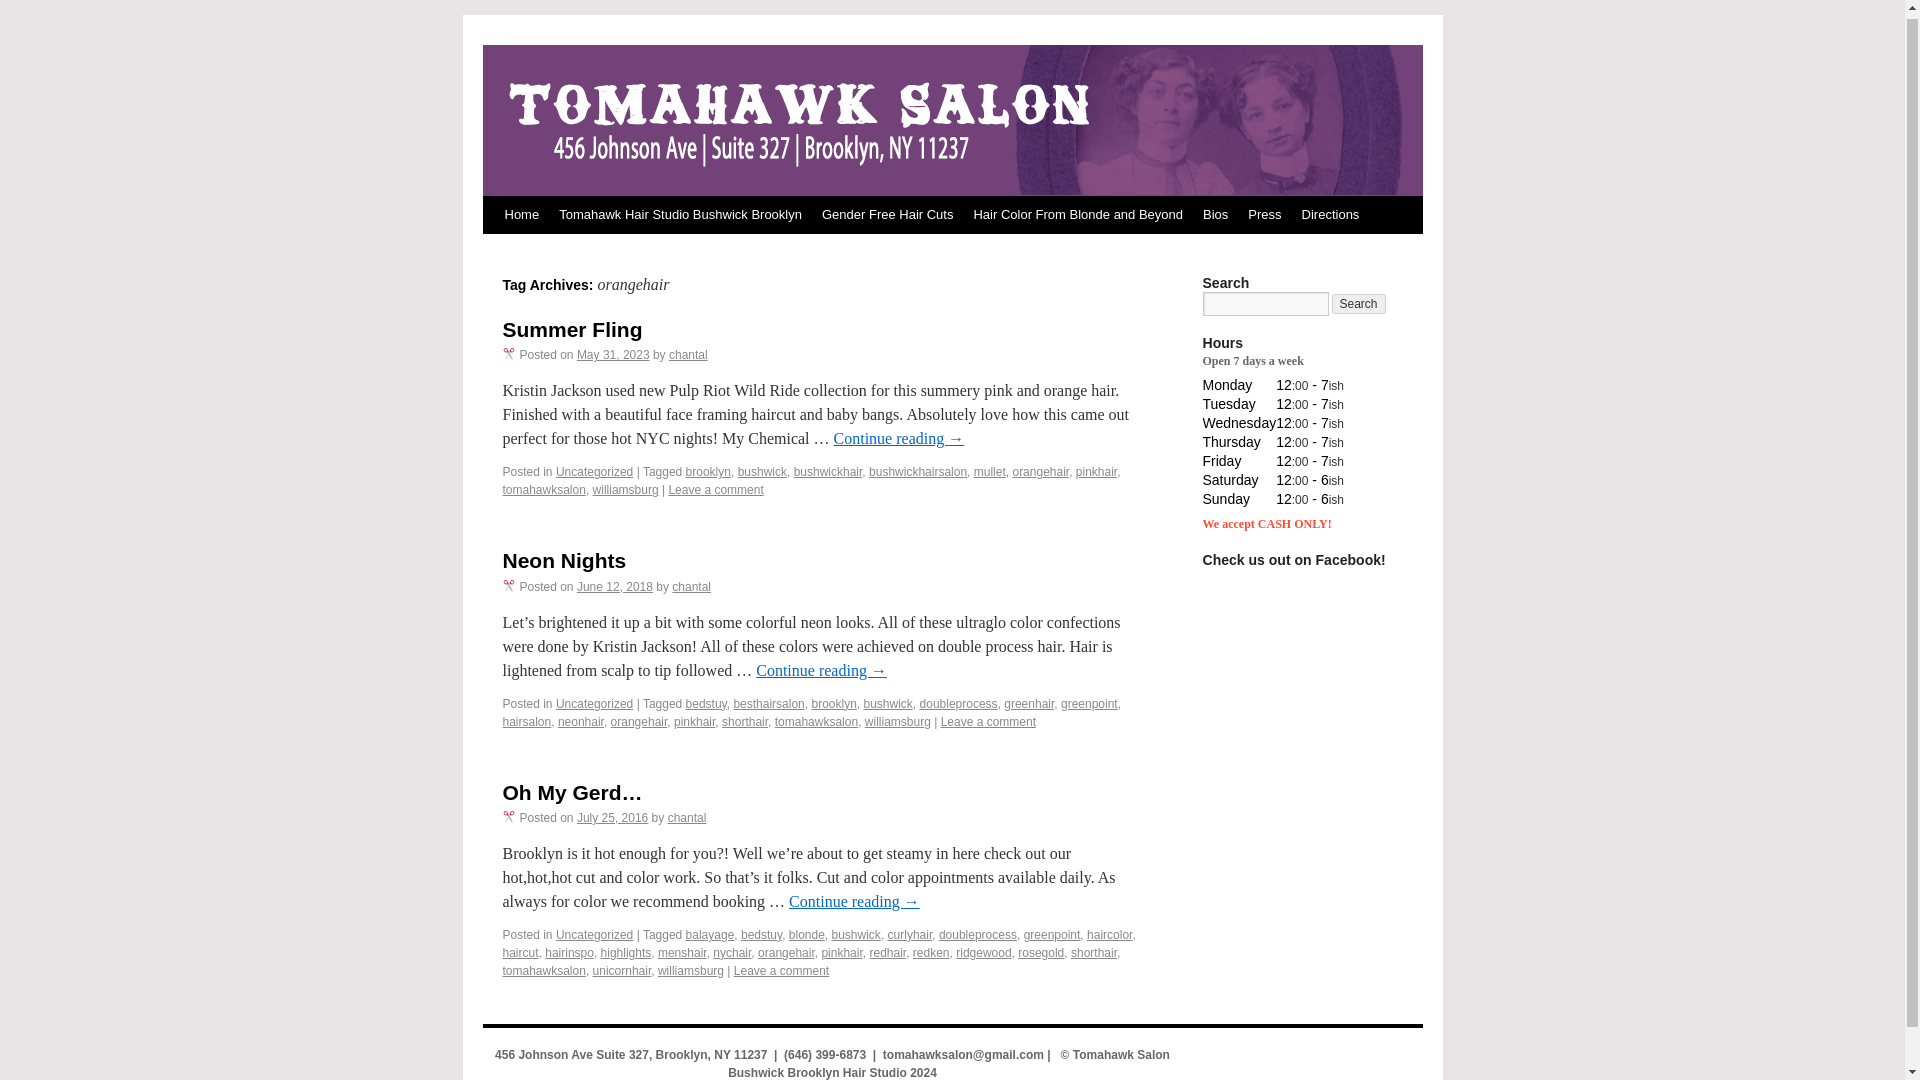  Describe the element at coordinates (888, 703) in the screenshot. I see `bushwick` at that location.